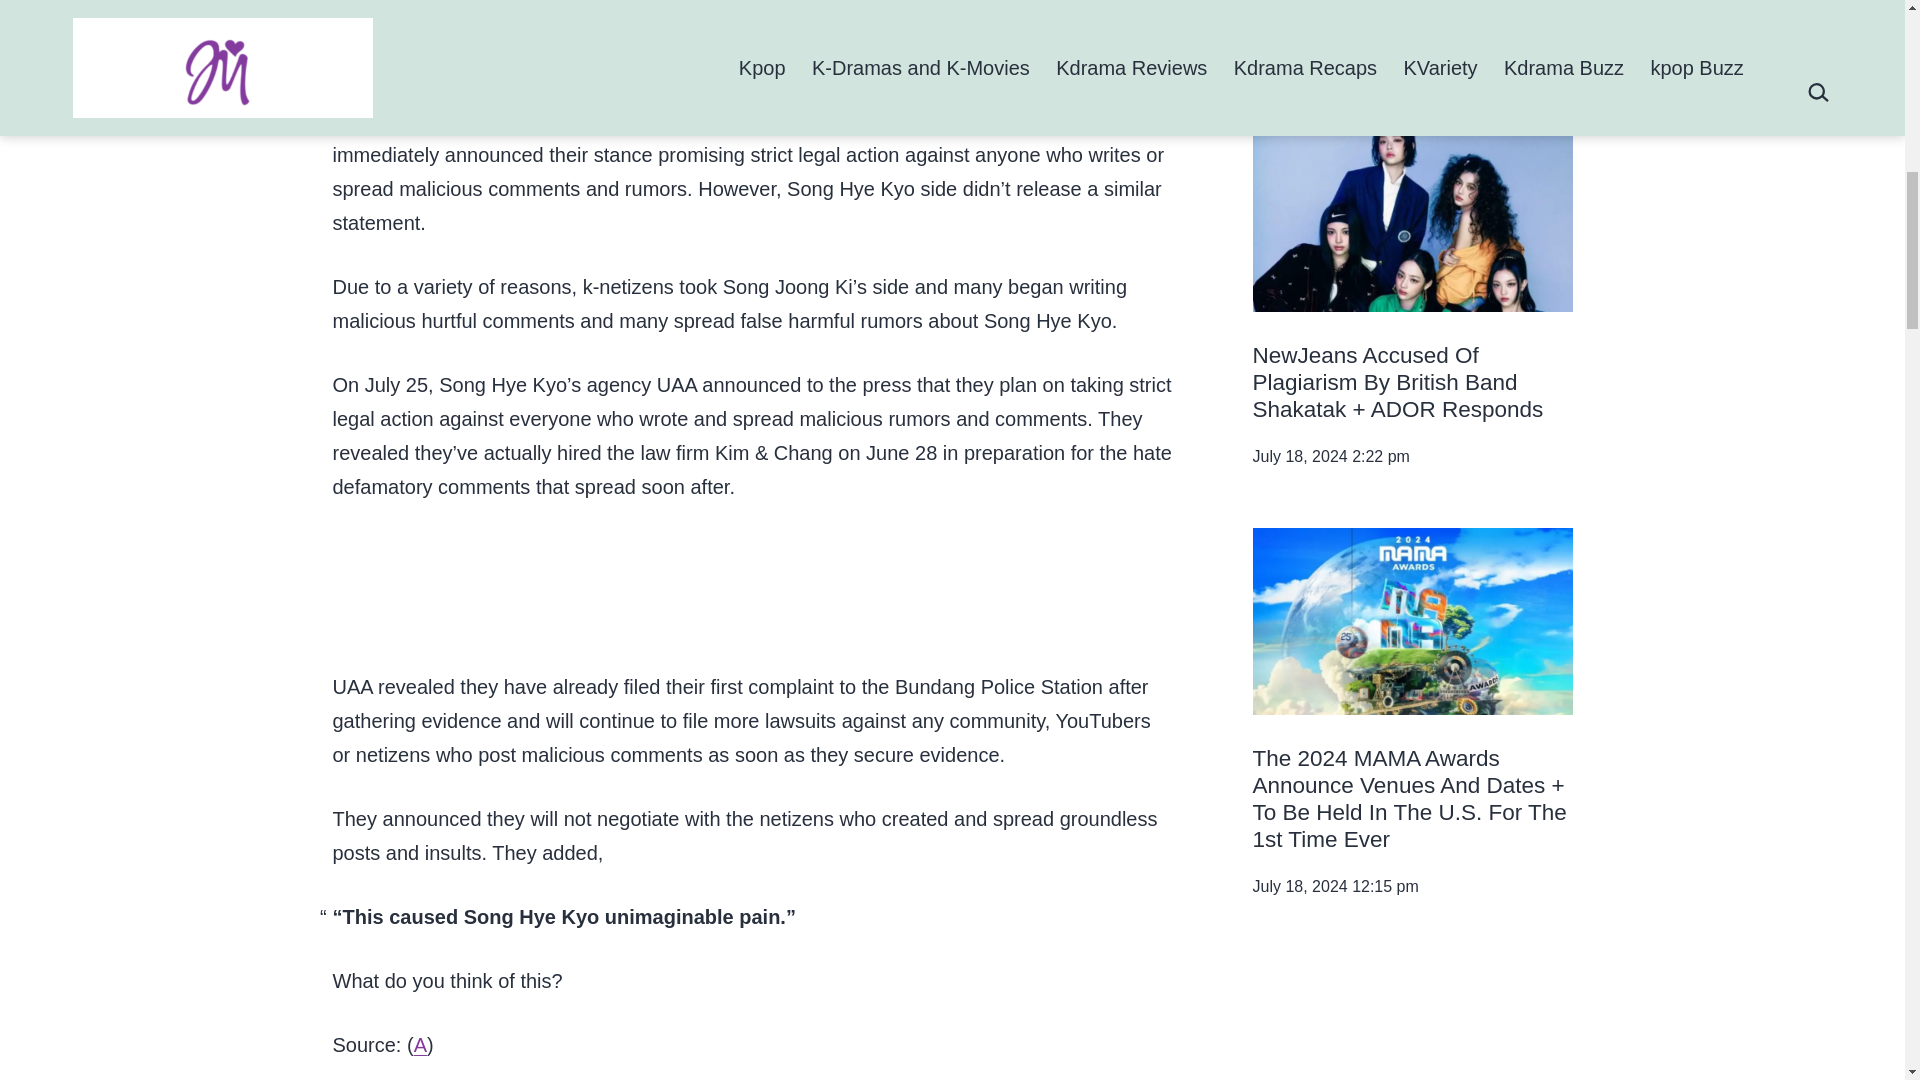 Image resolution: width=1920 pixels, height=1080 pixels. I want to click on NewJeans5, so click(1412, 220).